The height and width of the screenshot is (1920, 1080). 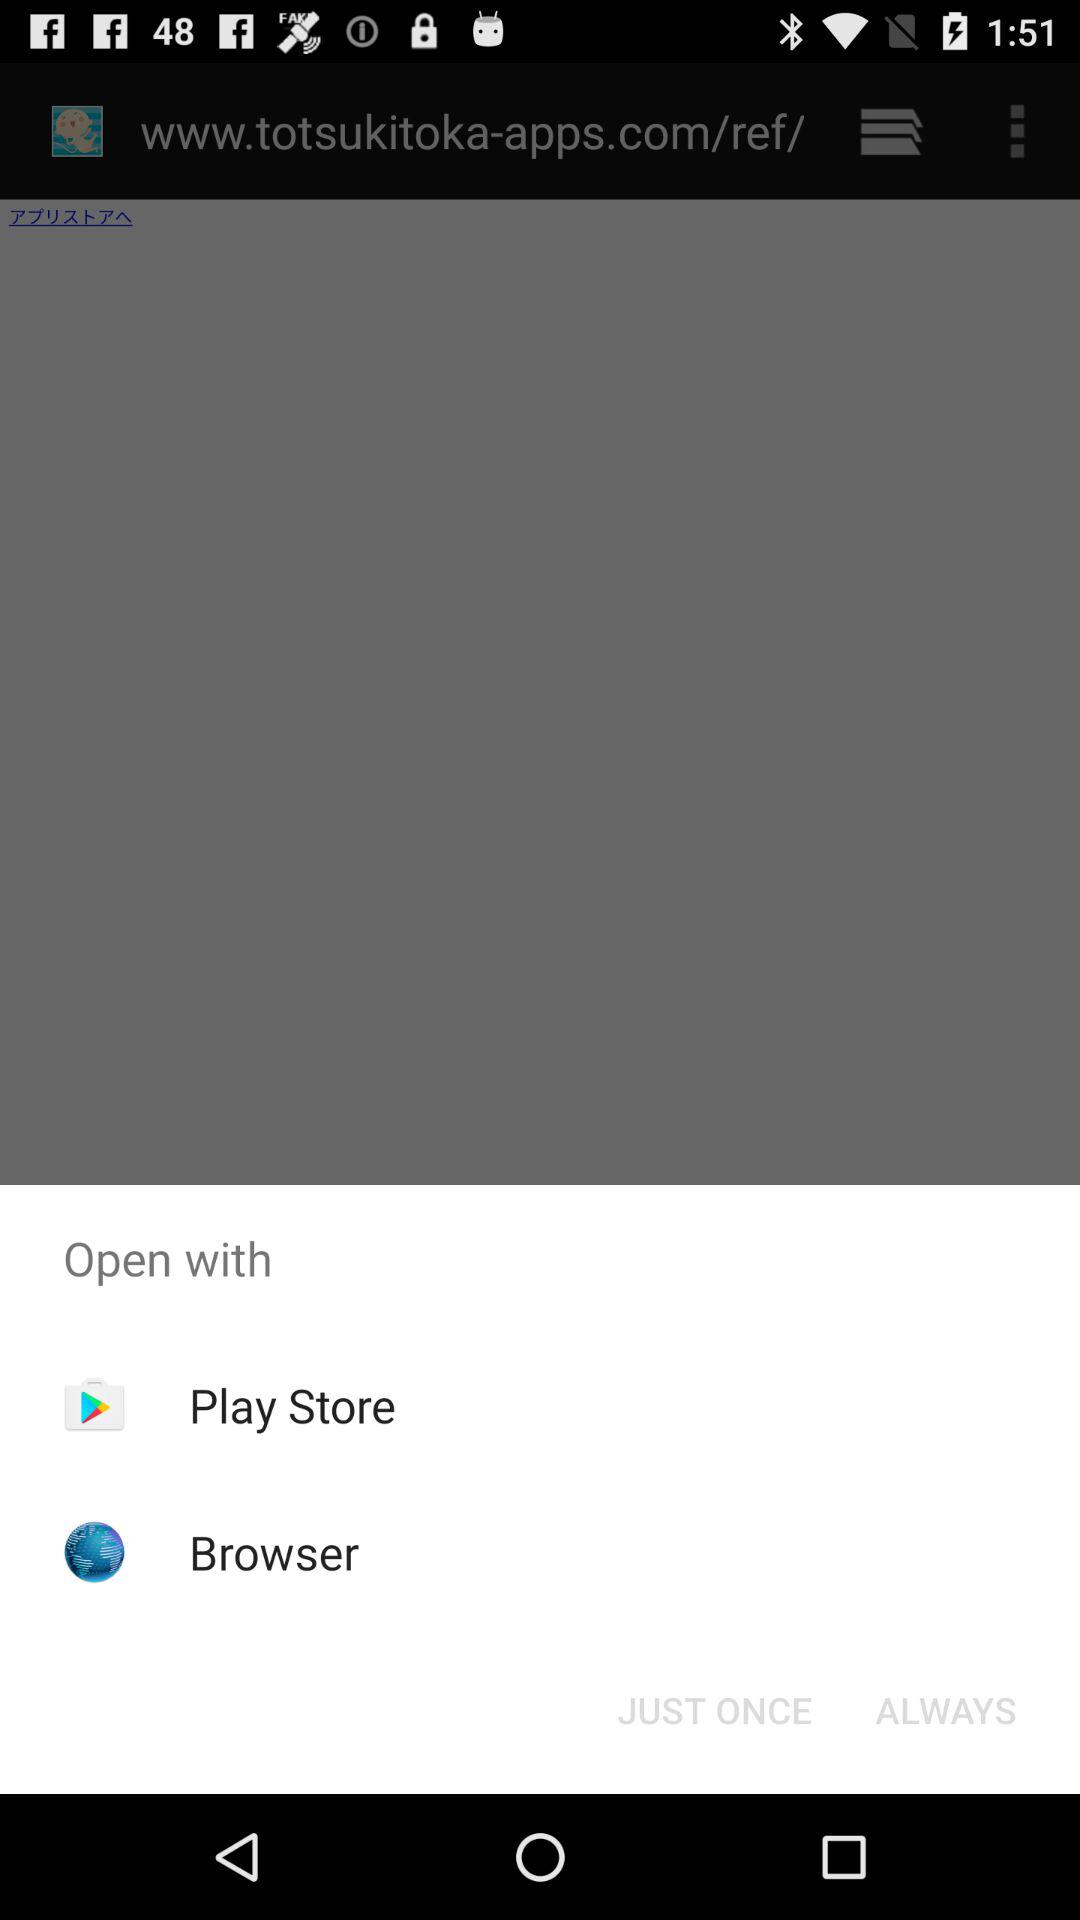 I want to click on swipe to the browser item, so click(x=274, y=1552).